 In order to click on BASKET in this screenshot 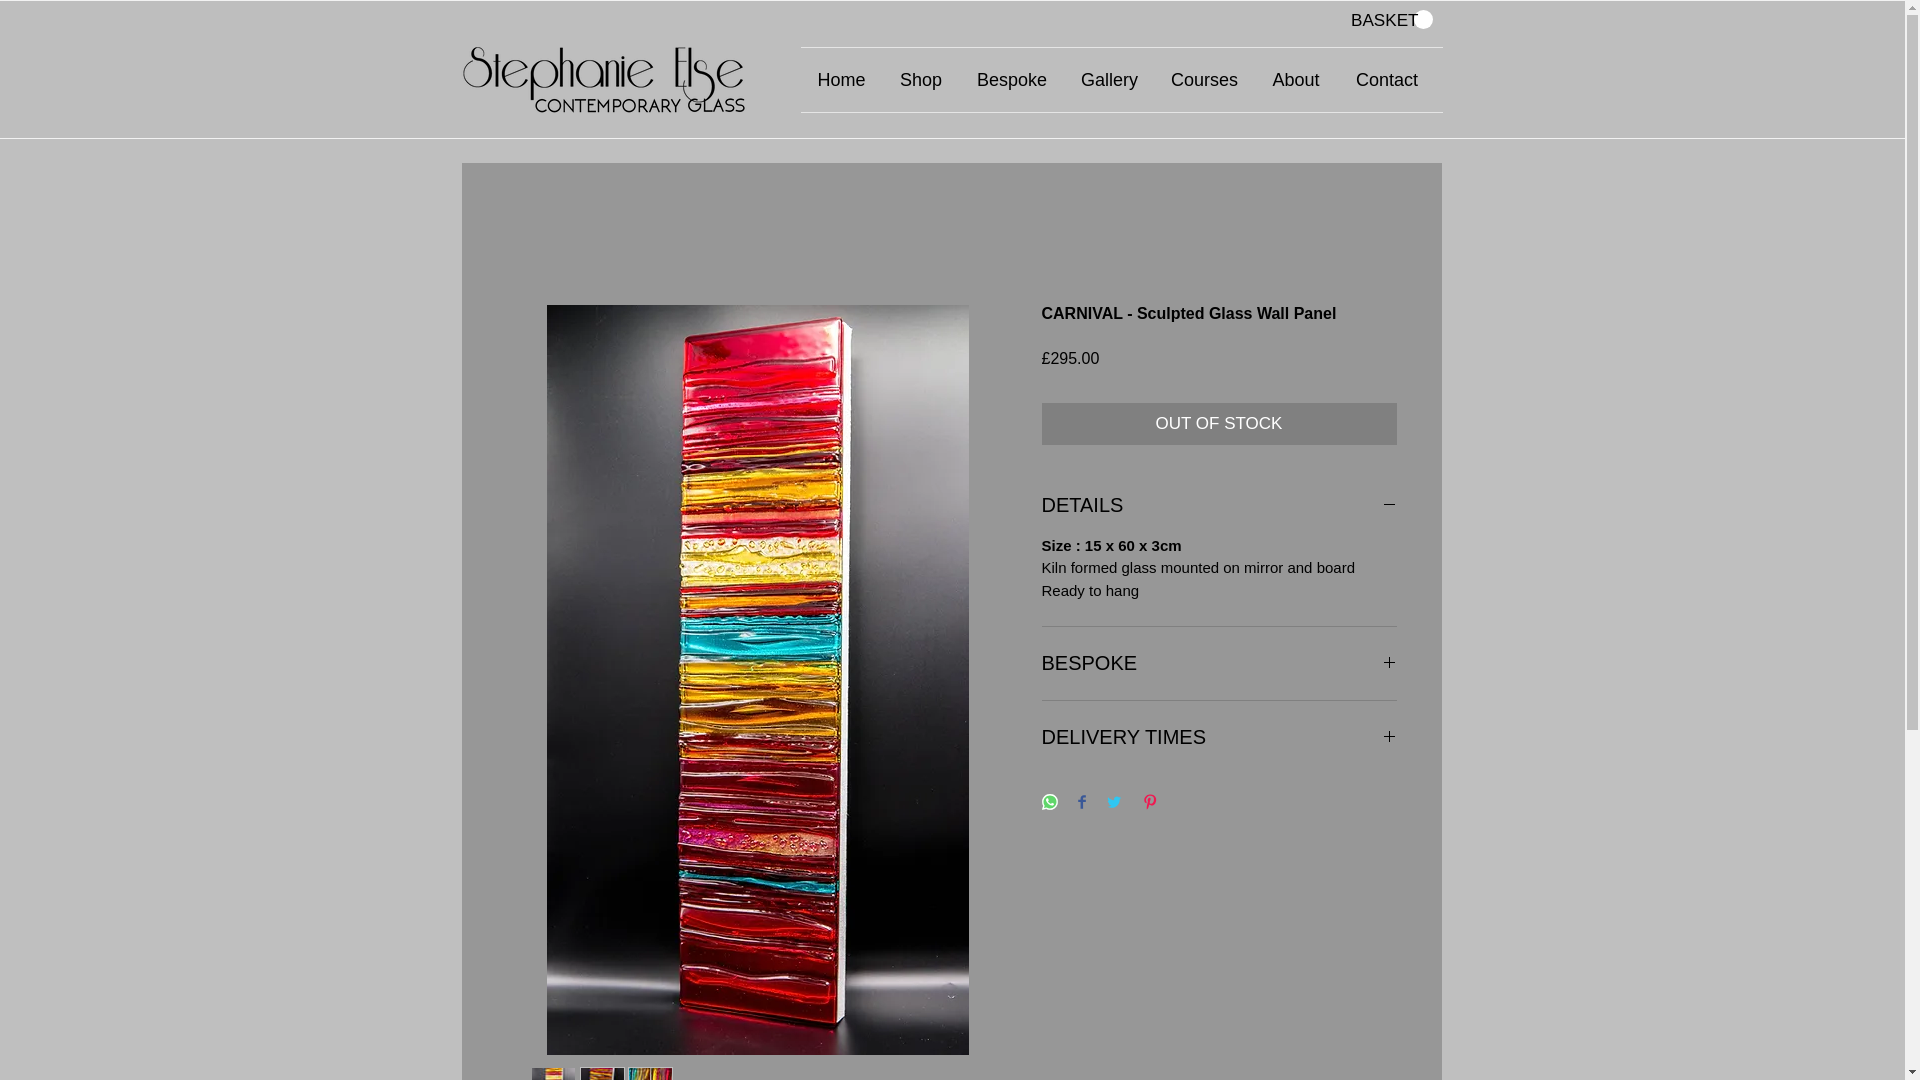, I will do `click(1390, 20)`.